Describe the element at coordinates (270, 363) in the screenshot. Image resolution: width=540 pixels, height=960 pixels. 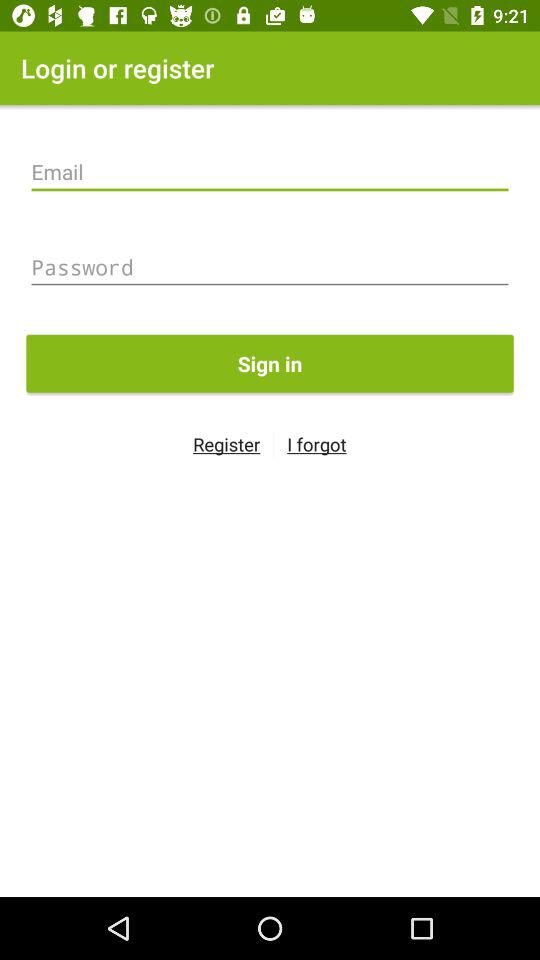
I see `launch the sign in icon` at that location.